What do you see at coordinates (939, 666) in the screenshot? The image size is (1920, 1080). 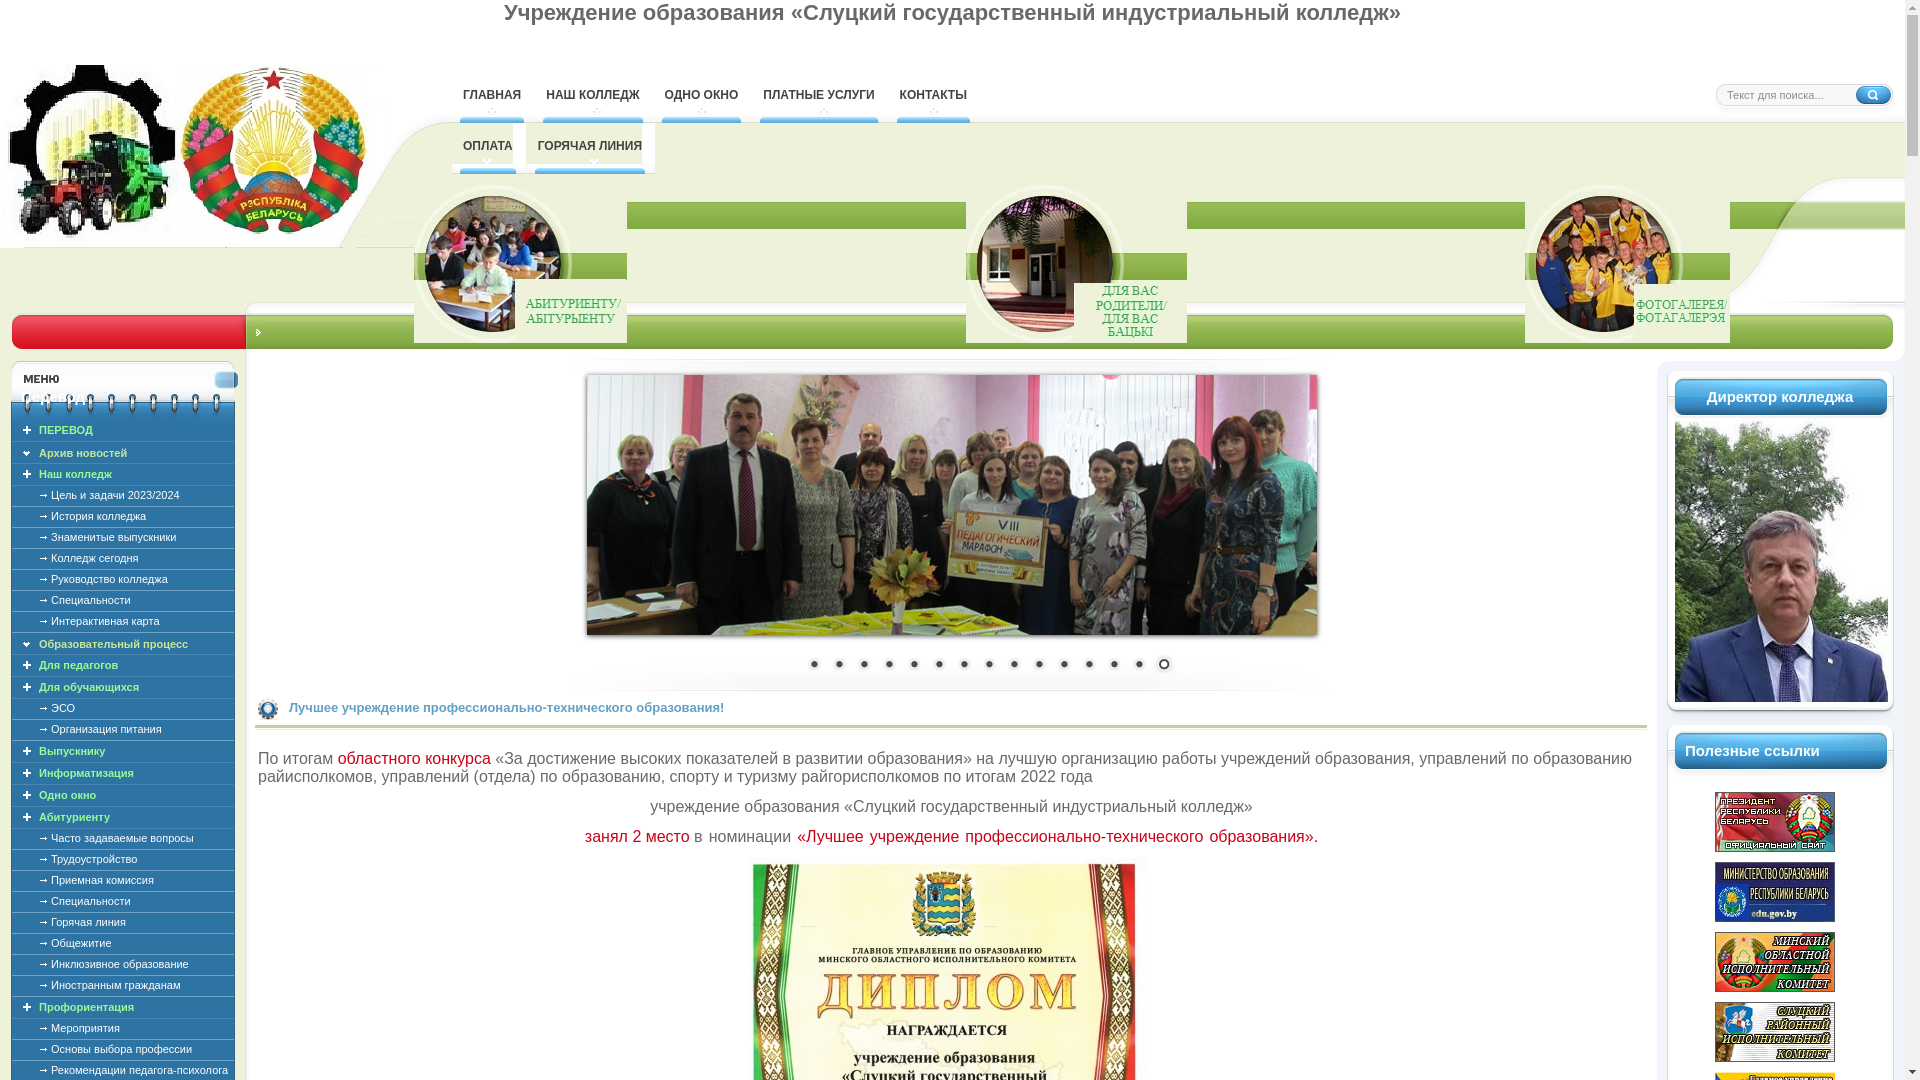 I see `6` at bounding box center [939, 666].